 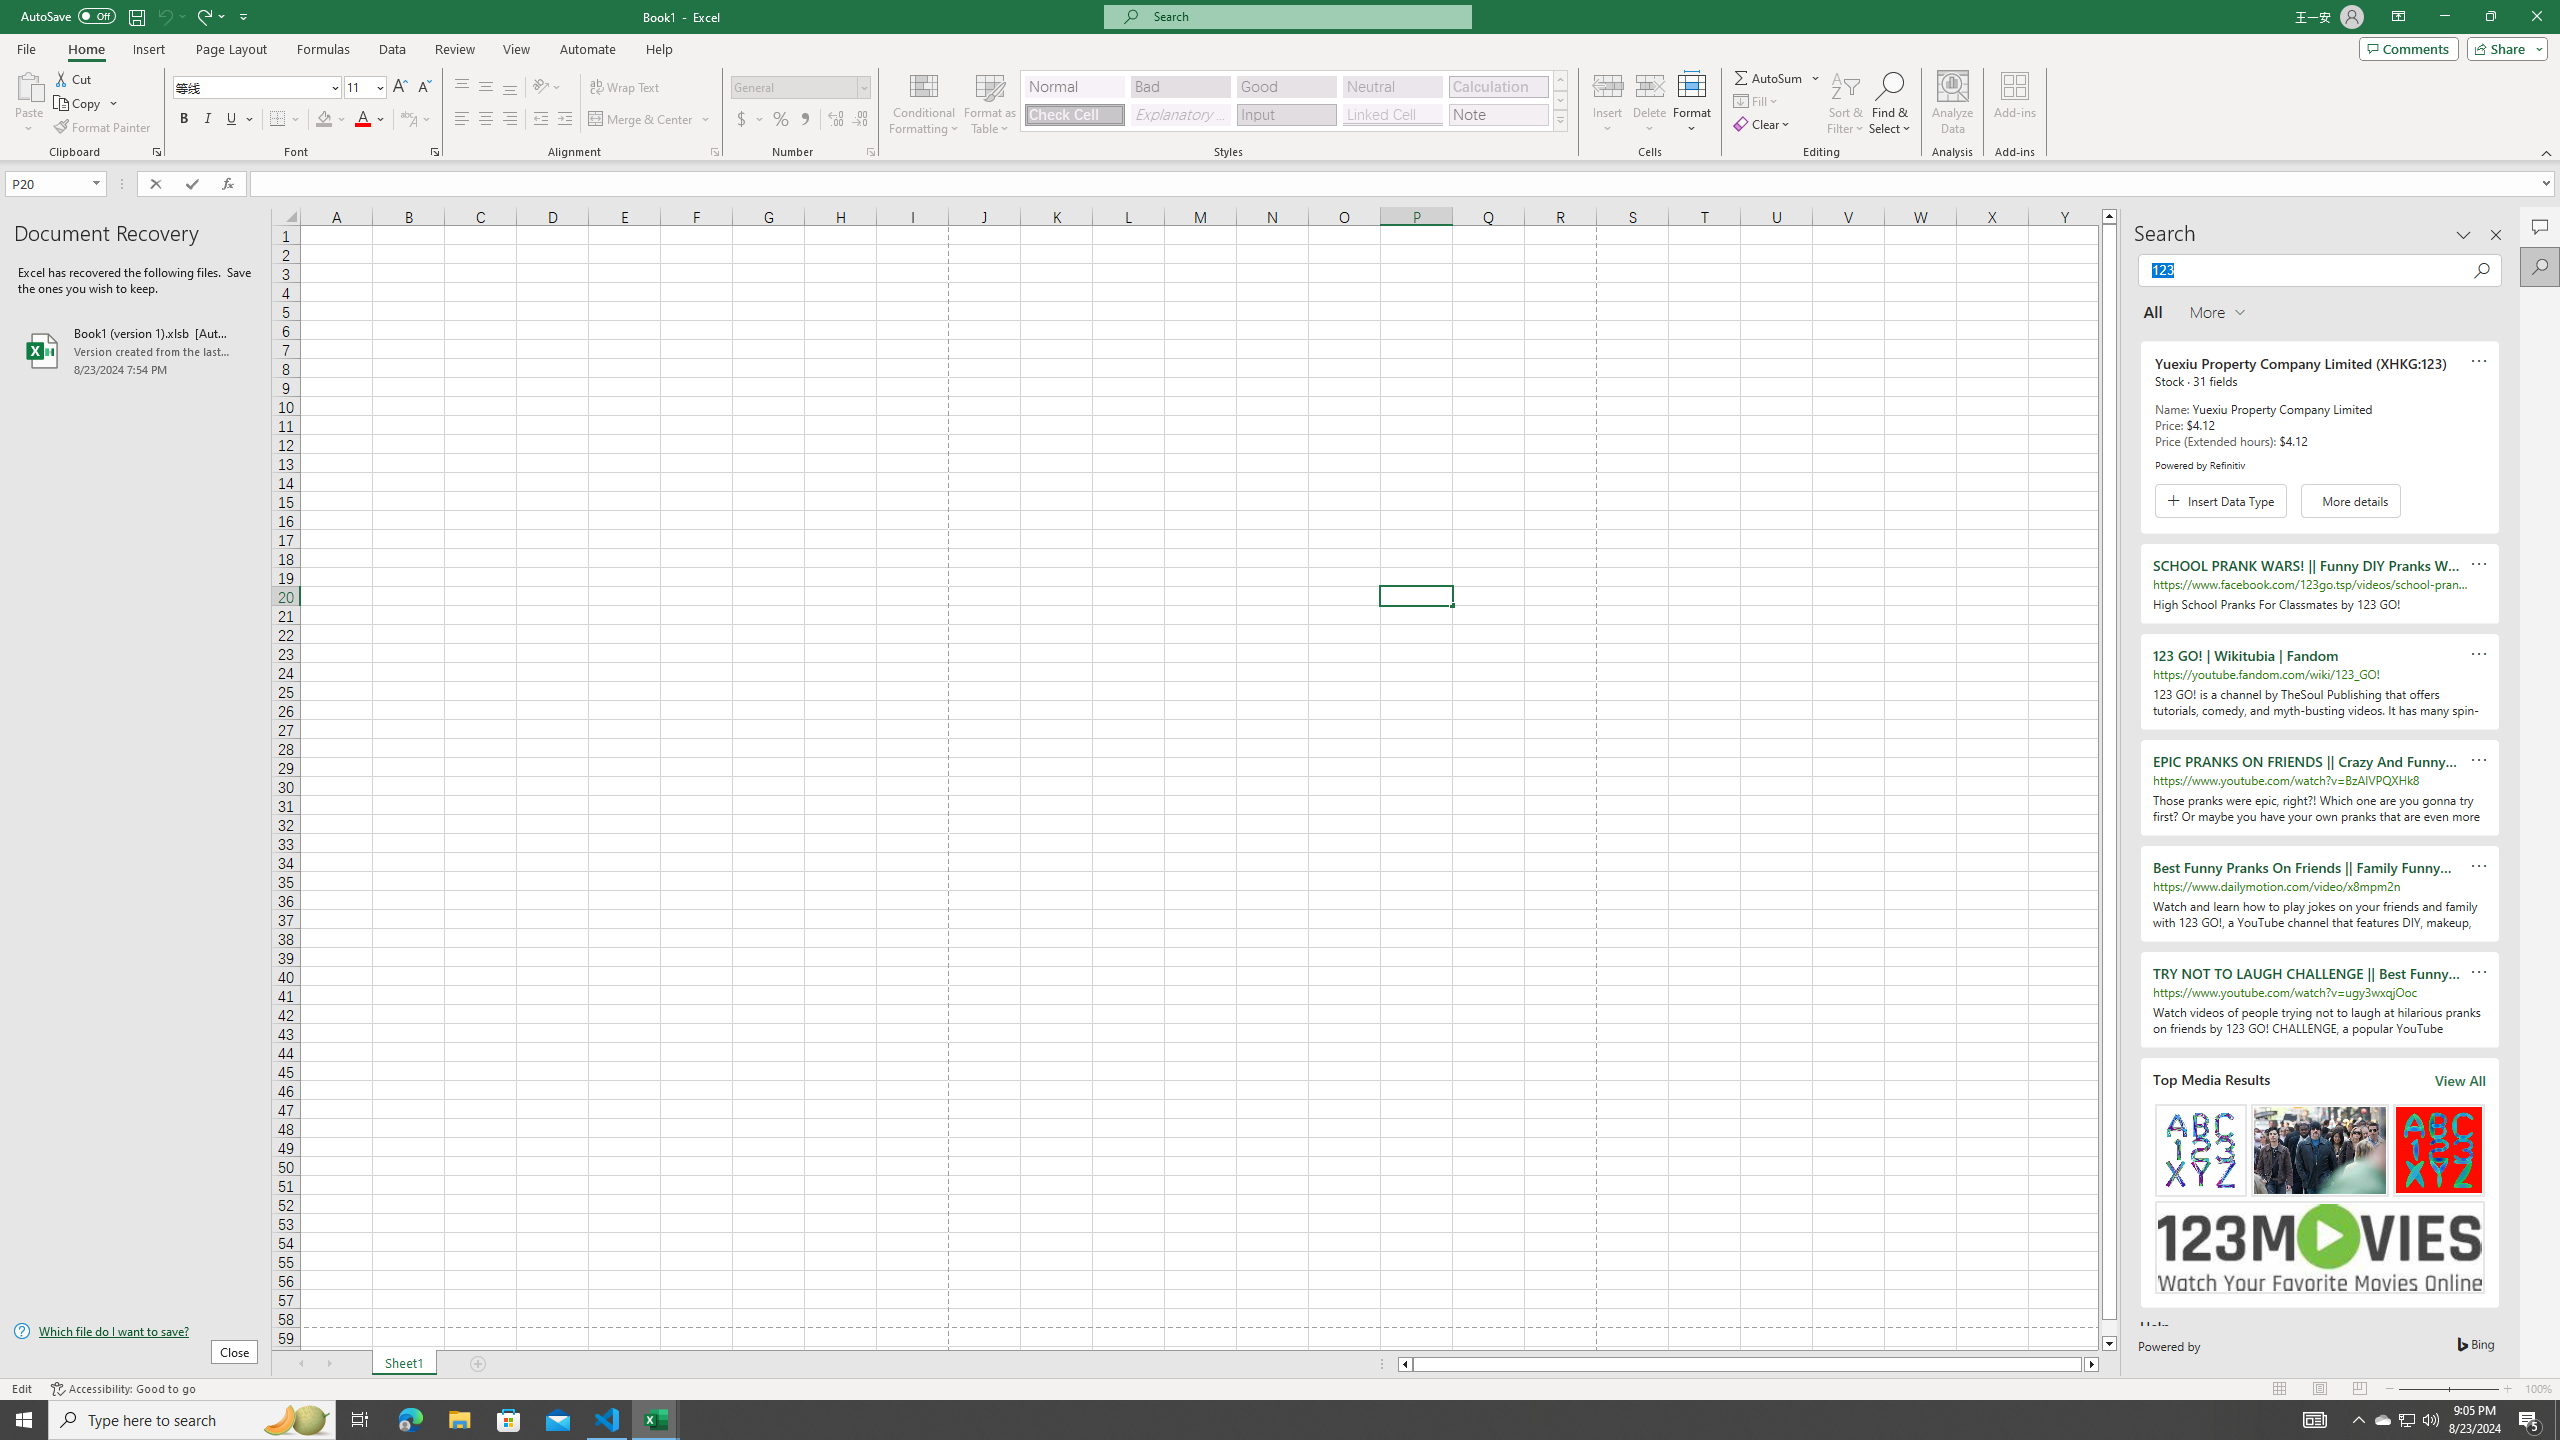 I want to click on Input, so click(x=1286, y=114).